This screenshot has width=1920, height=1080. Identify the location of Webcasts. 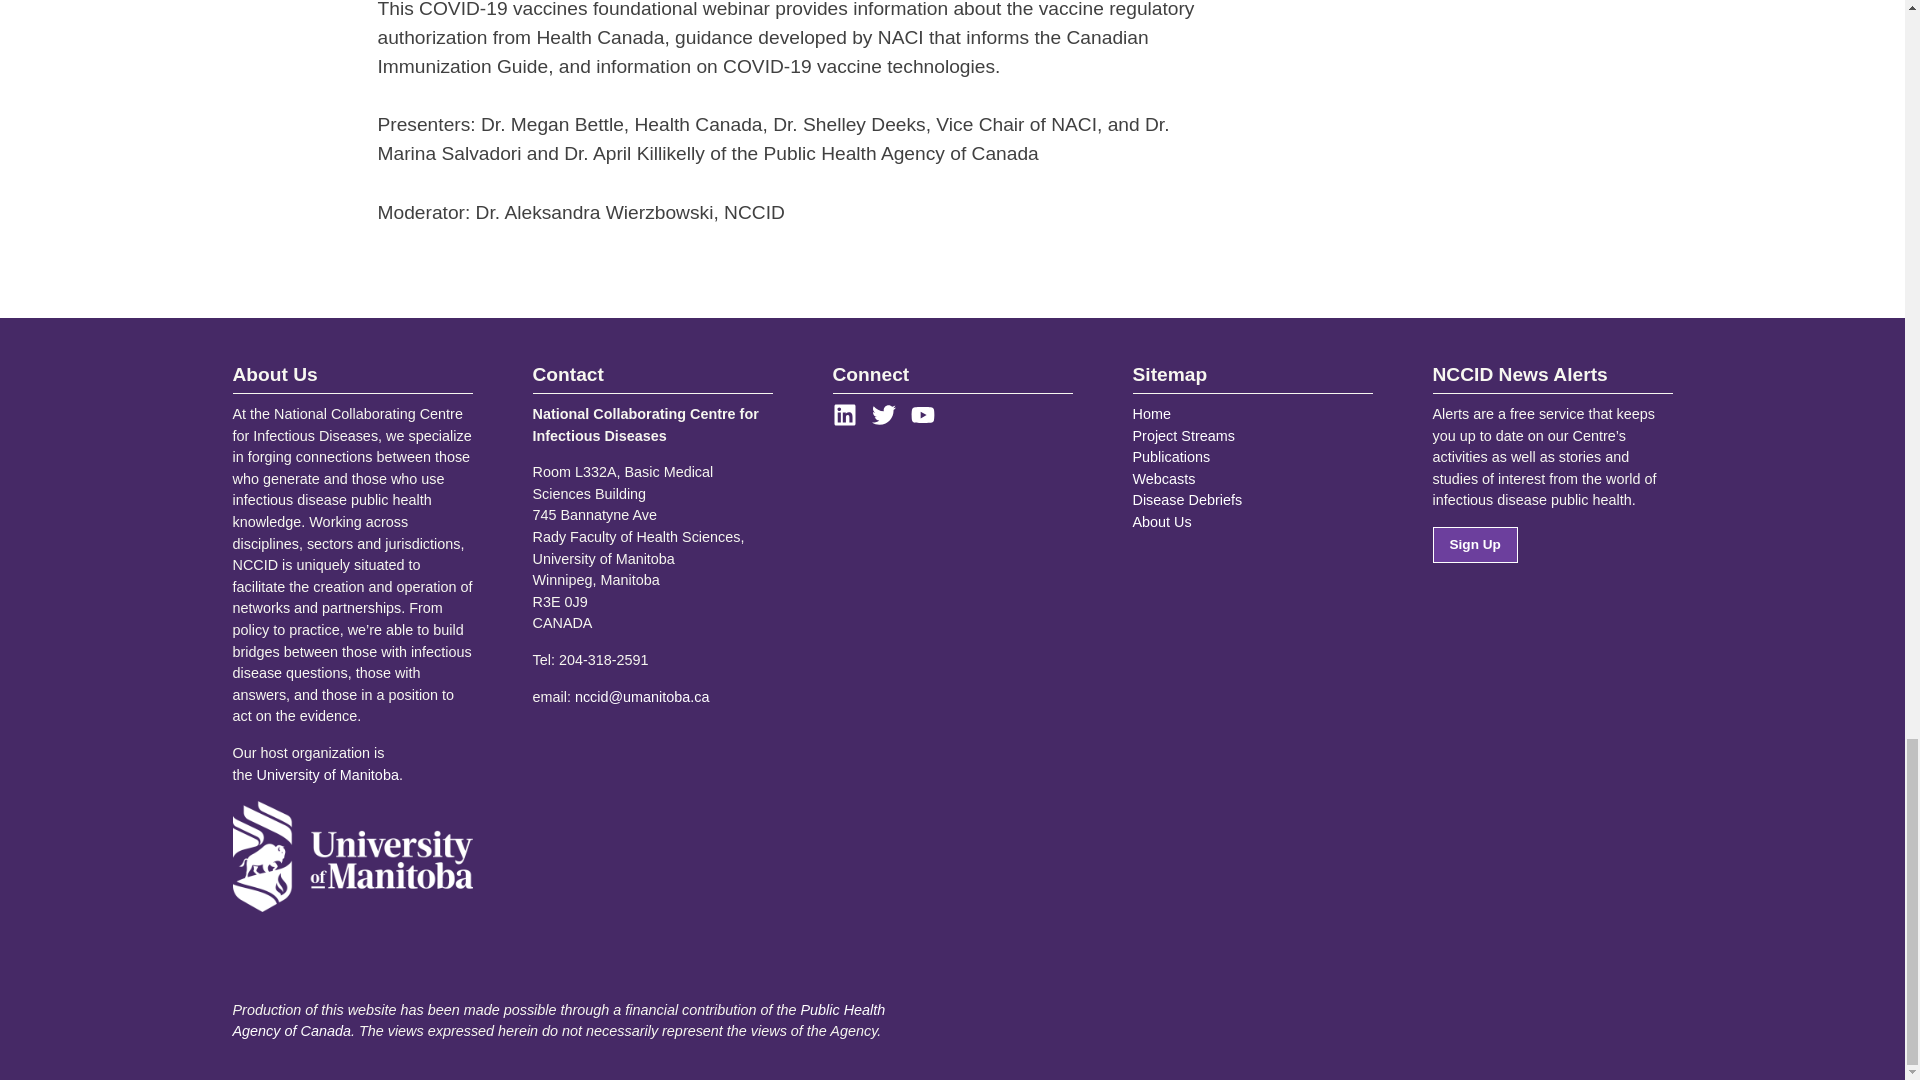
(1163, 478).